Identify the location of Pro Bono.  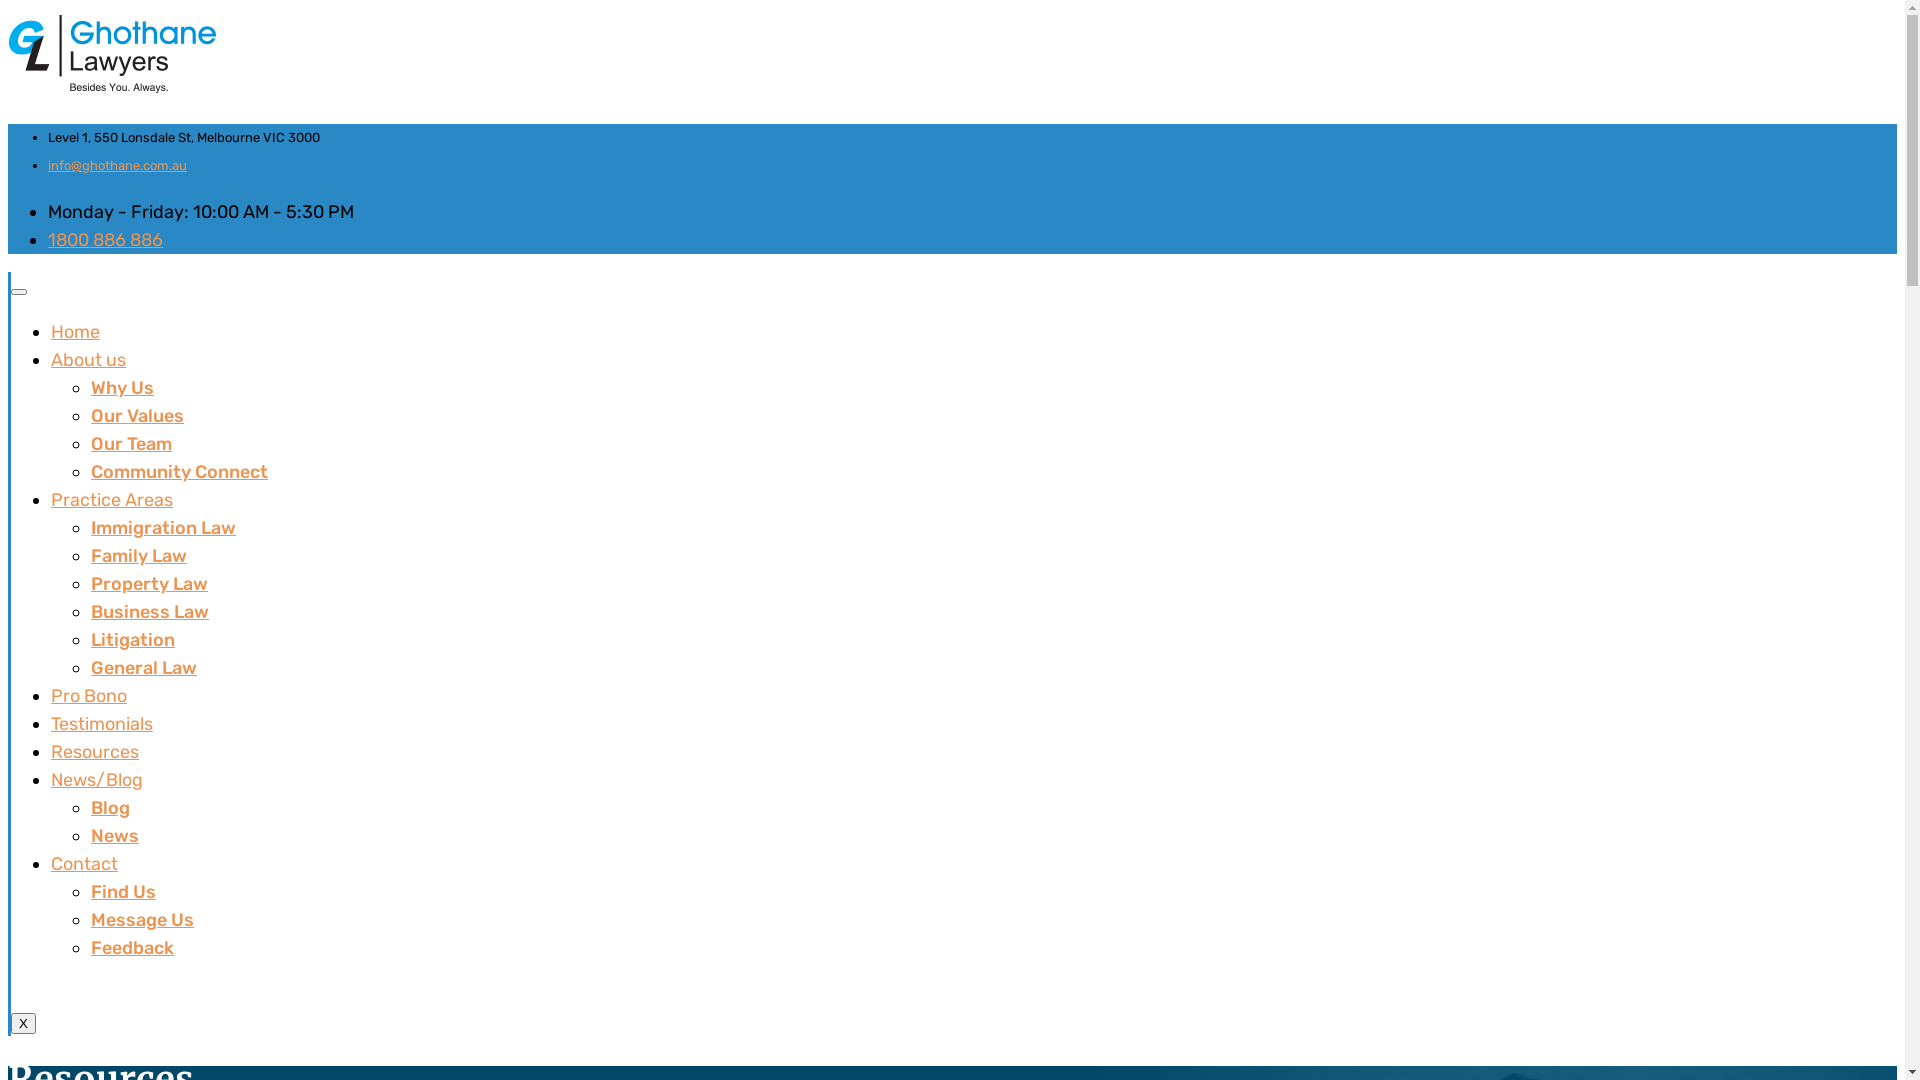
(89, 696).